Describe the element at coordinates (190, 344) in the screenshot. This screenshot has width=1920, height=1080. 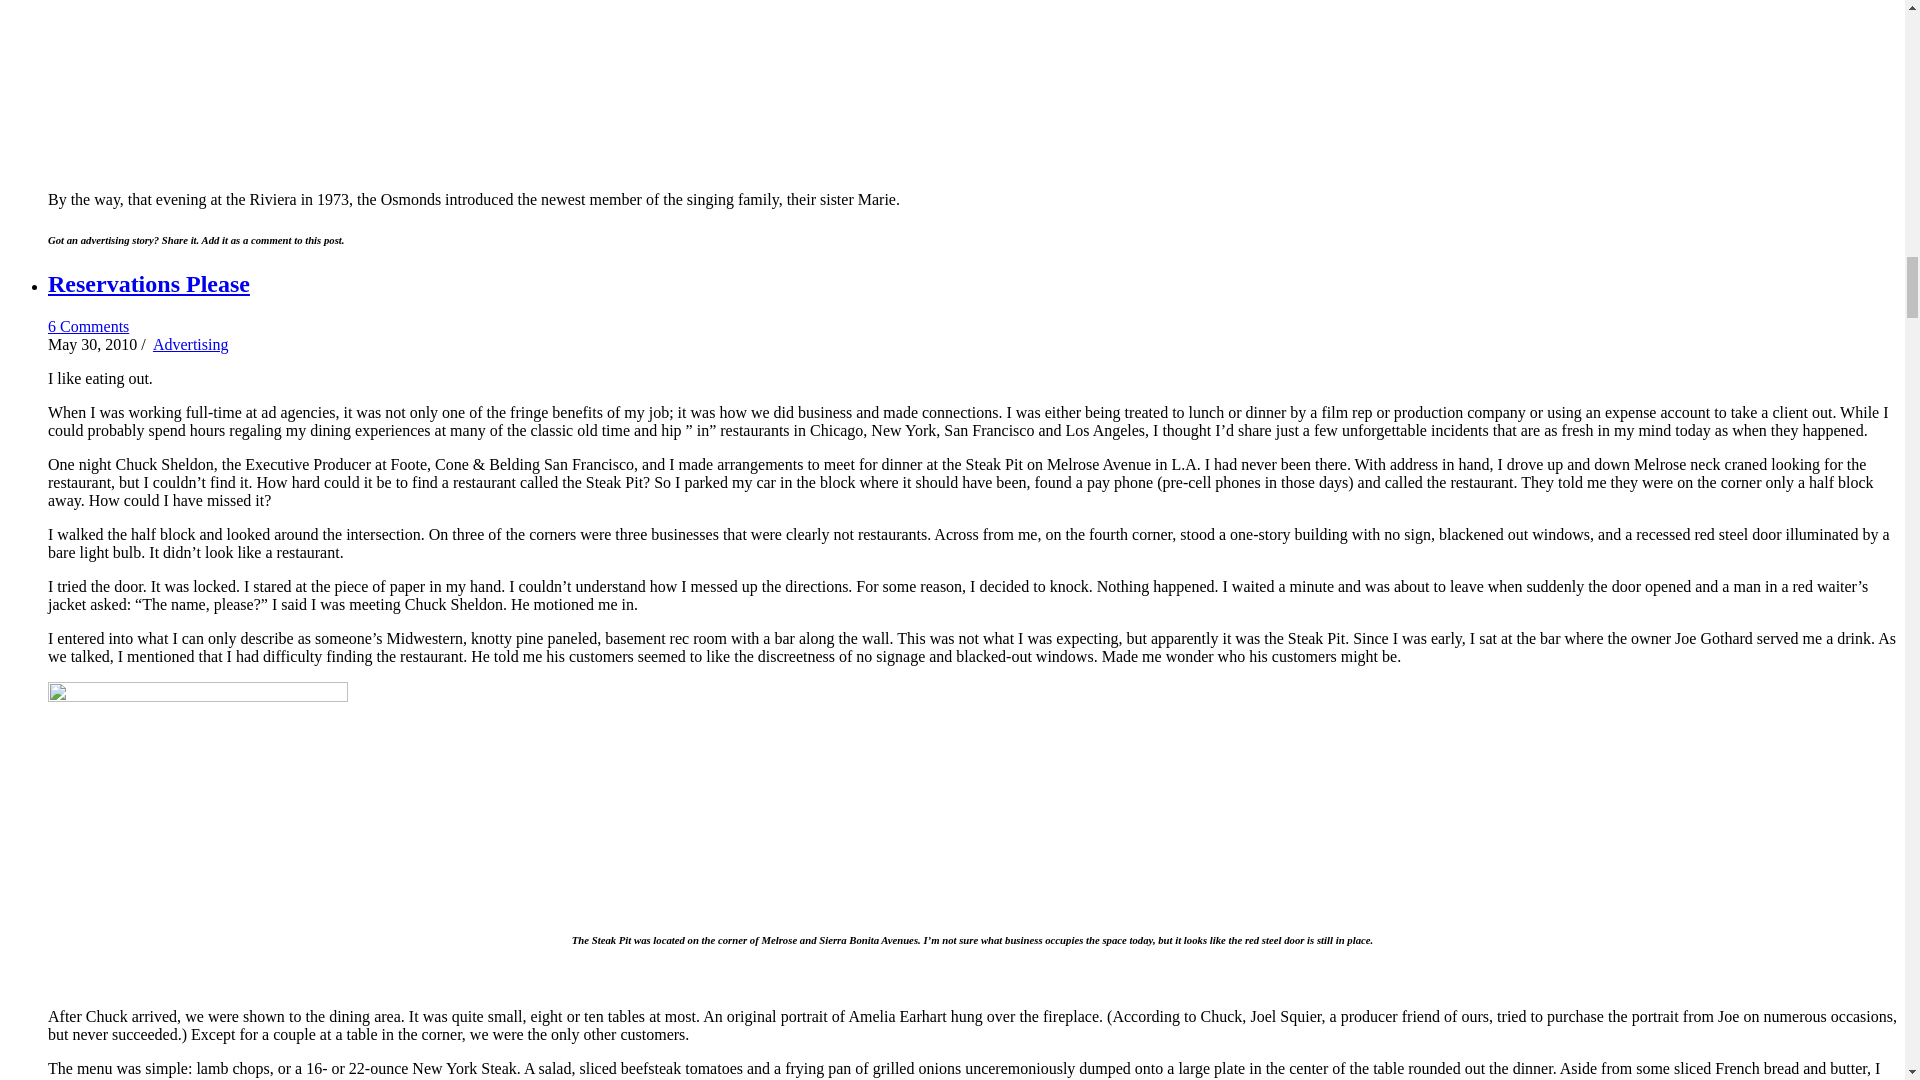
I see `Advertising` at that location.